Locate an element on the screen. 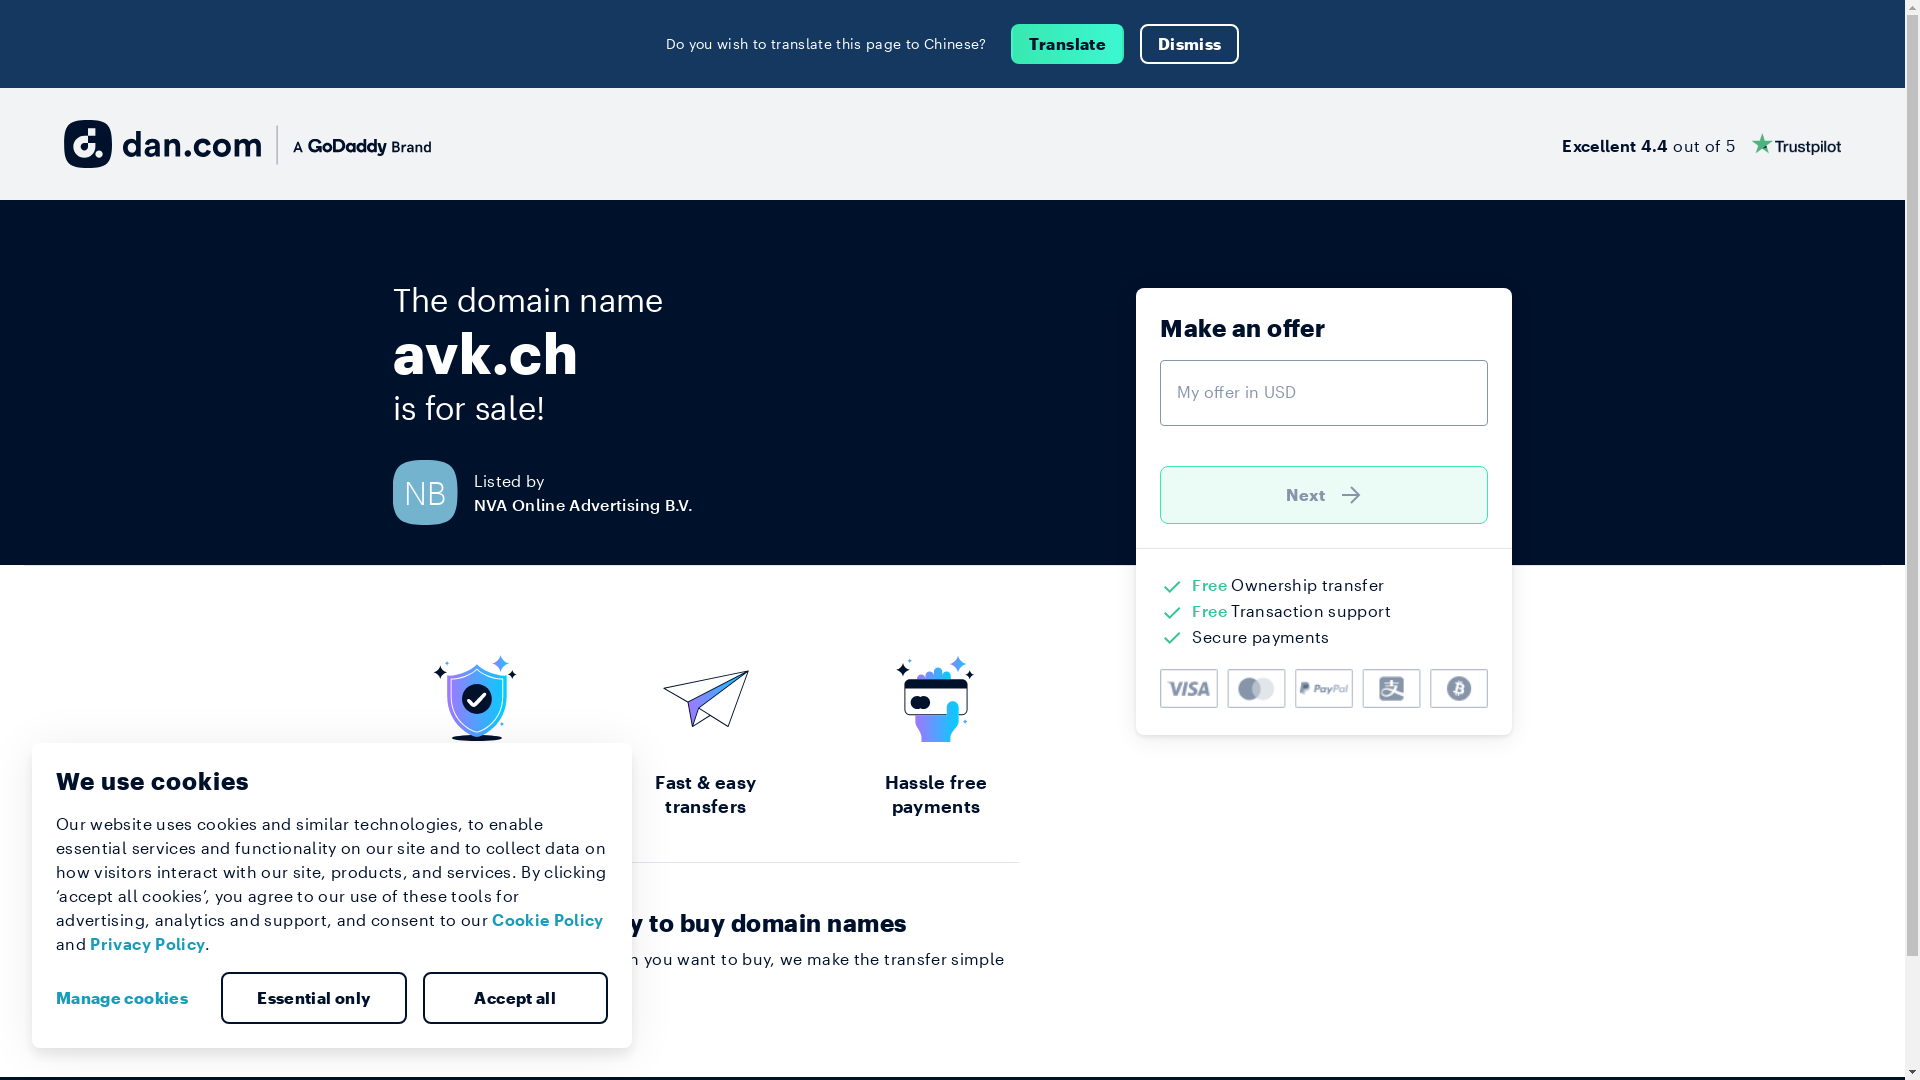 Image resolution: width=1920 pixels, height=1080 pixels. Manage cookies is located at coordinates (130, 998).